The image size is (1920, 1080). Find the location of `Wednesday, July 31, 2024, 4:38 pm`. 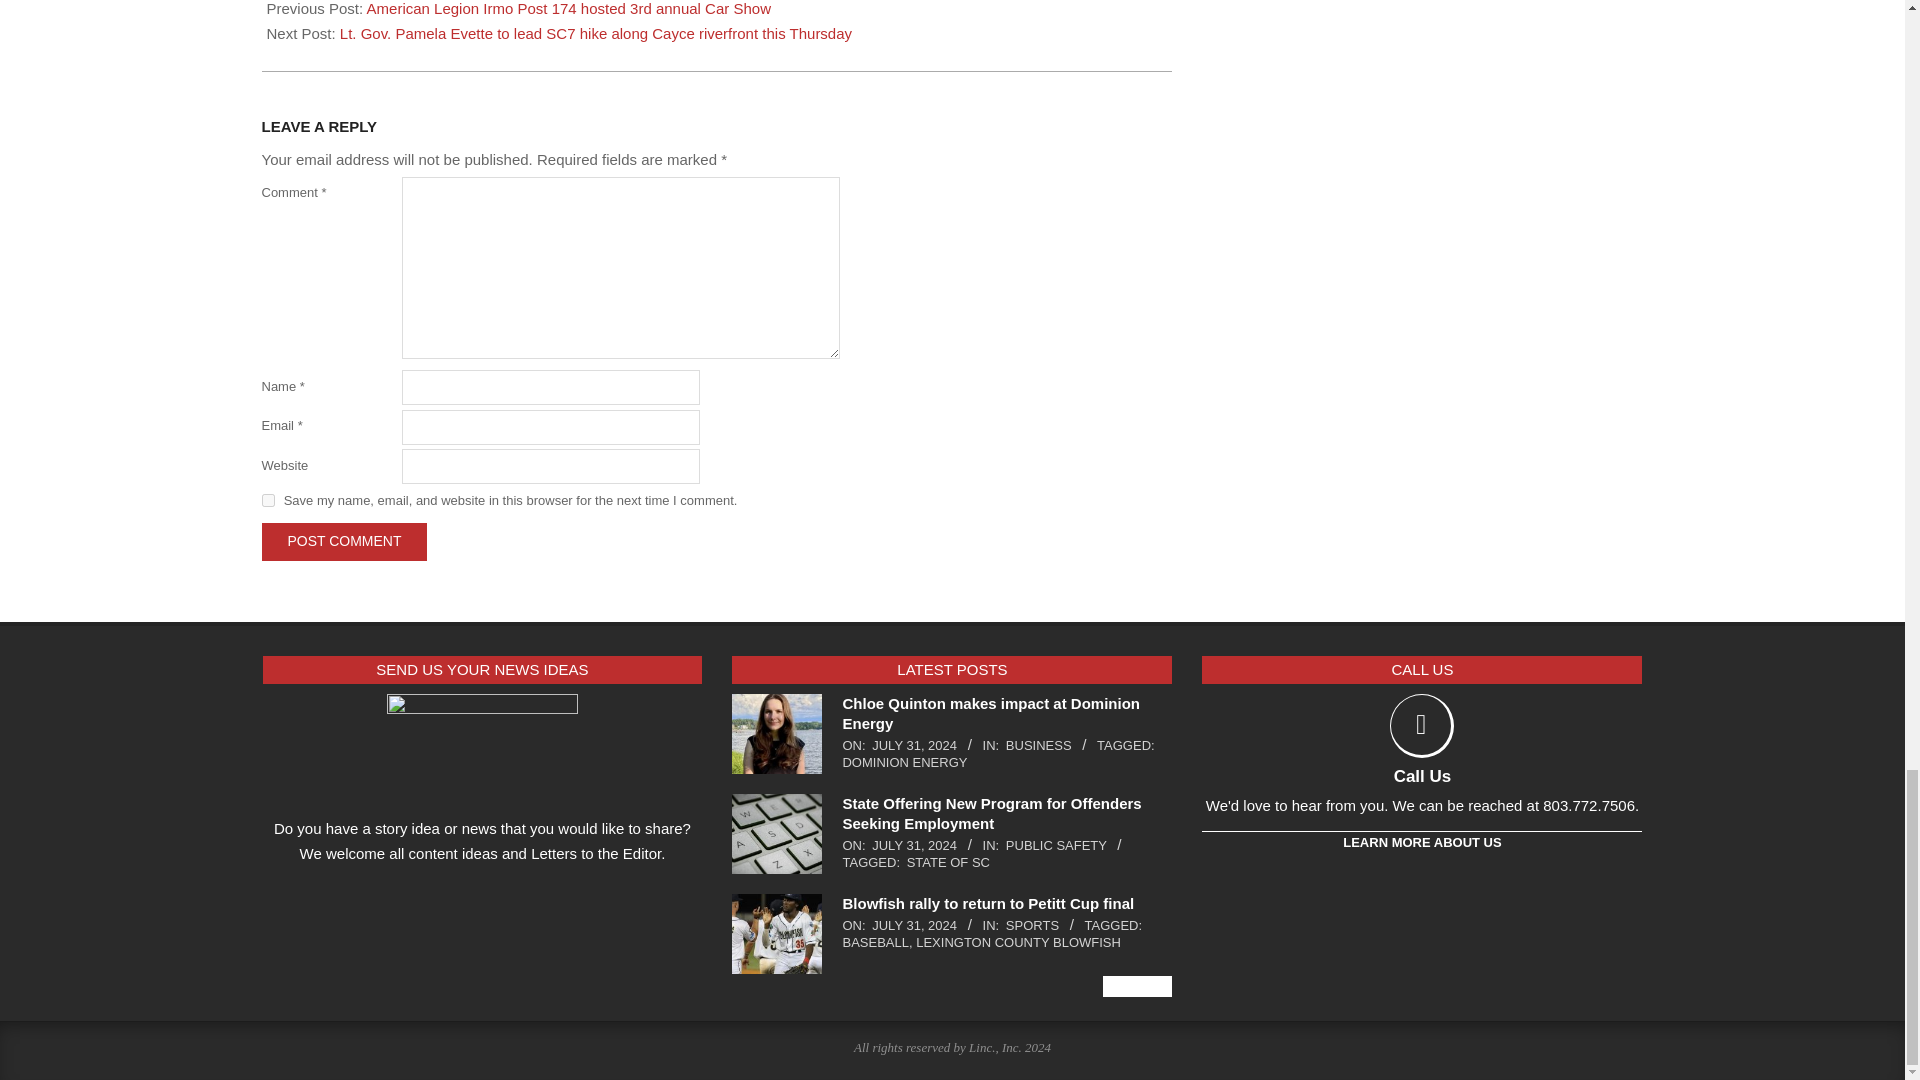

Wednesday, July 31, 2024, 4:38 pm is located at coordinates (914, 926).